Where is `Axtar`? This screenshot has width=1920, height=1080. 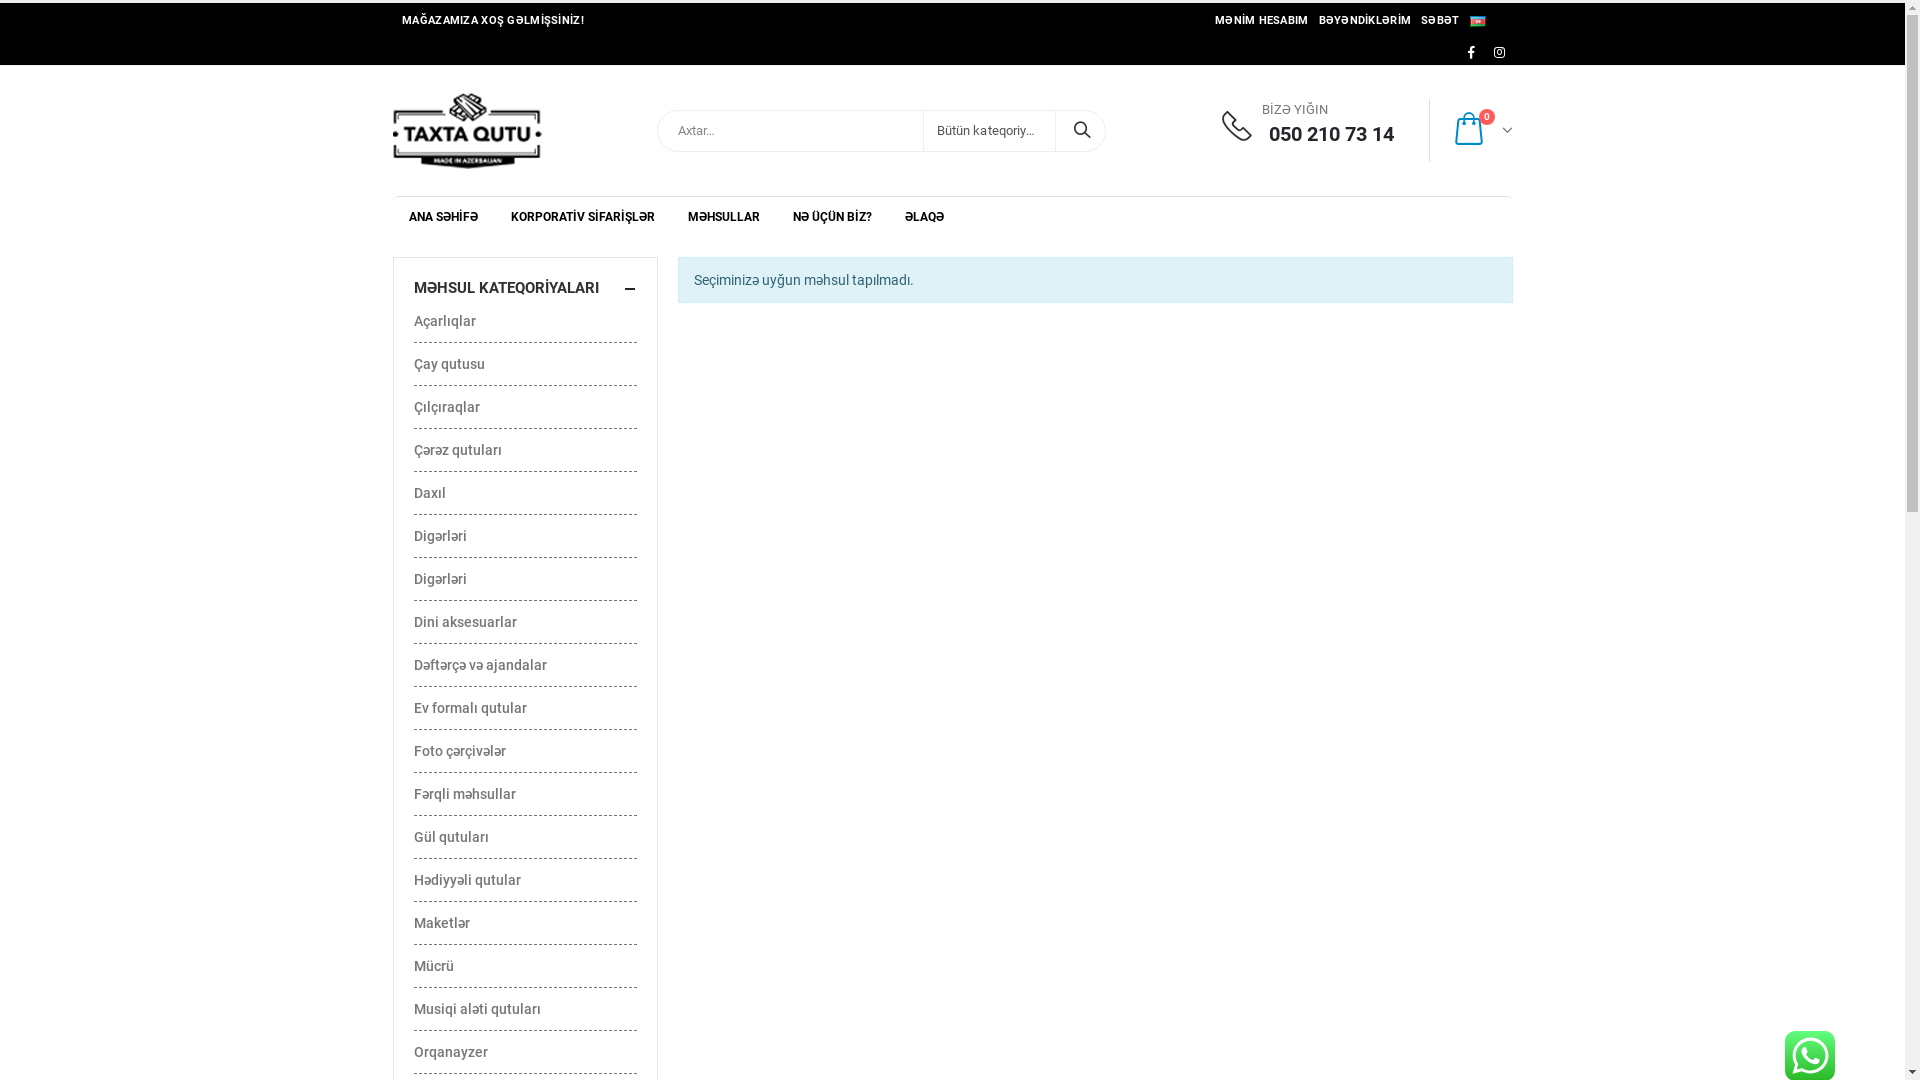 Axtar is located at coordinates (1082, 131).